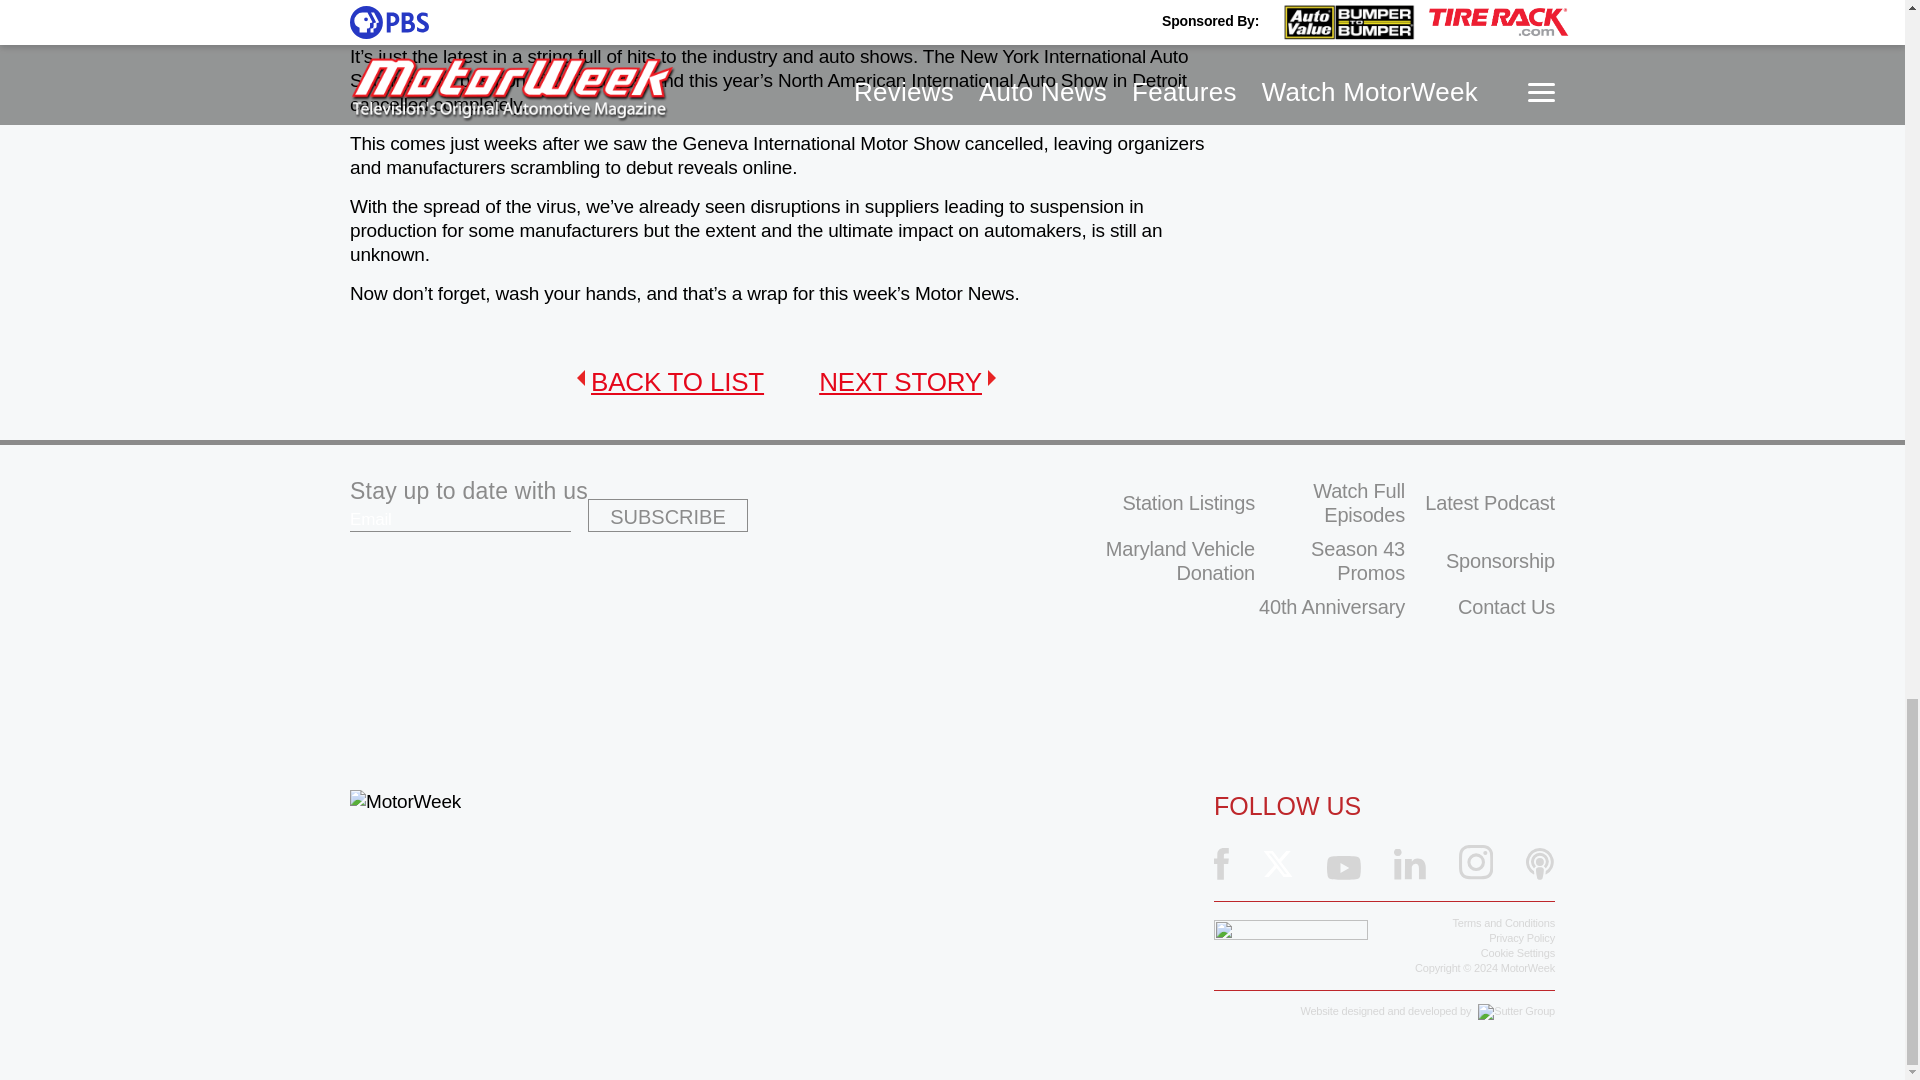 This screenshot has height=1080, width=1920. Describe the element at coordinates (668, 515) in the screenshot. I see `Subscribe` at that location.